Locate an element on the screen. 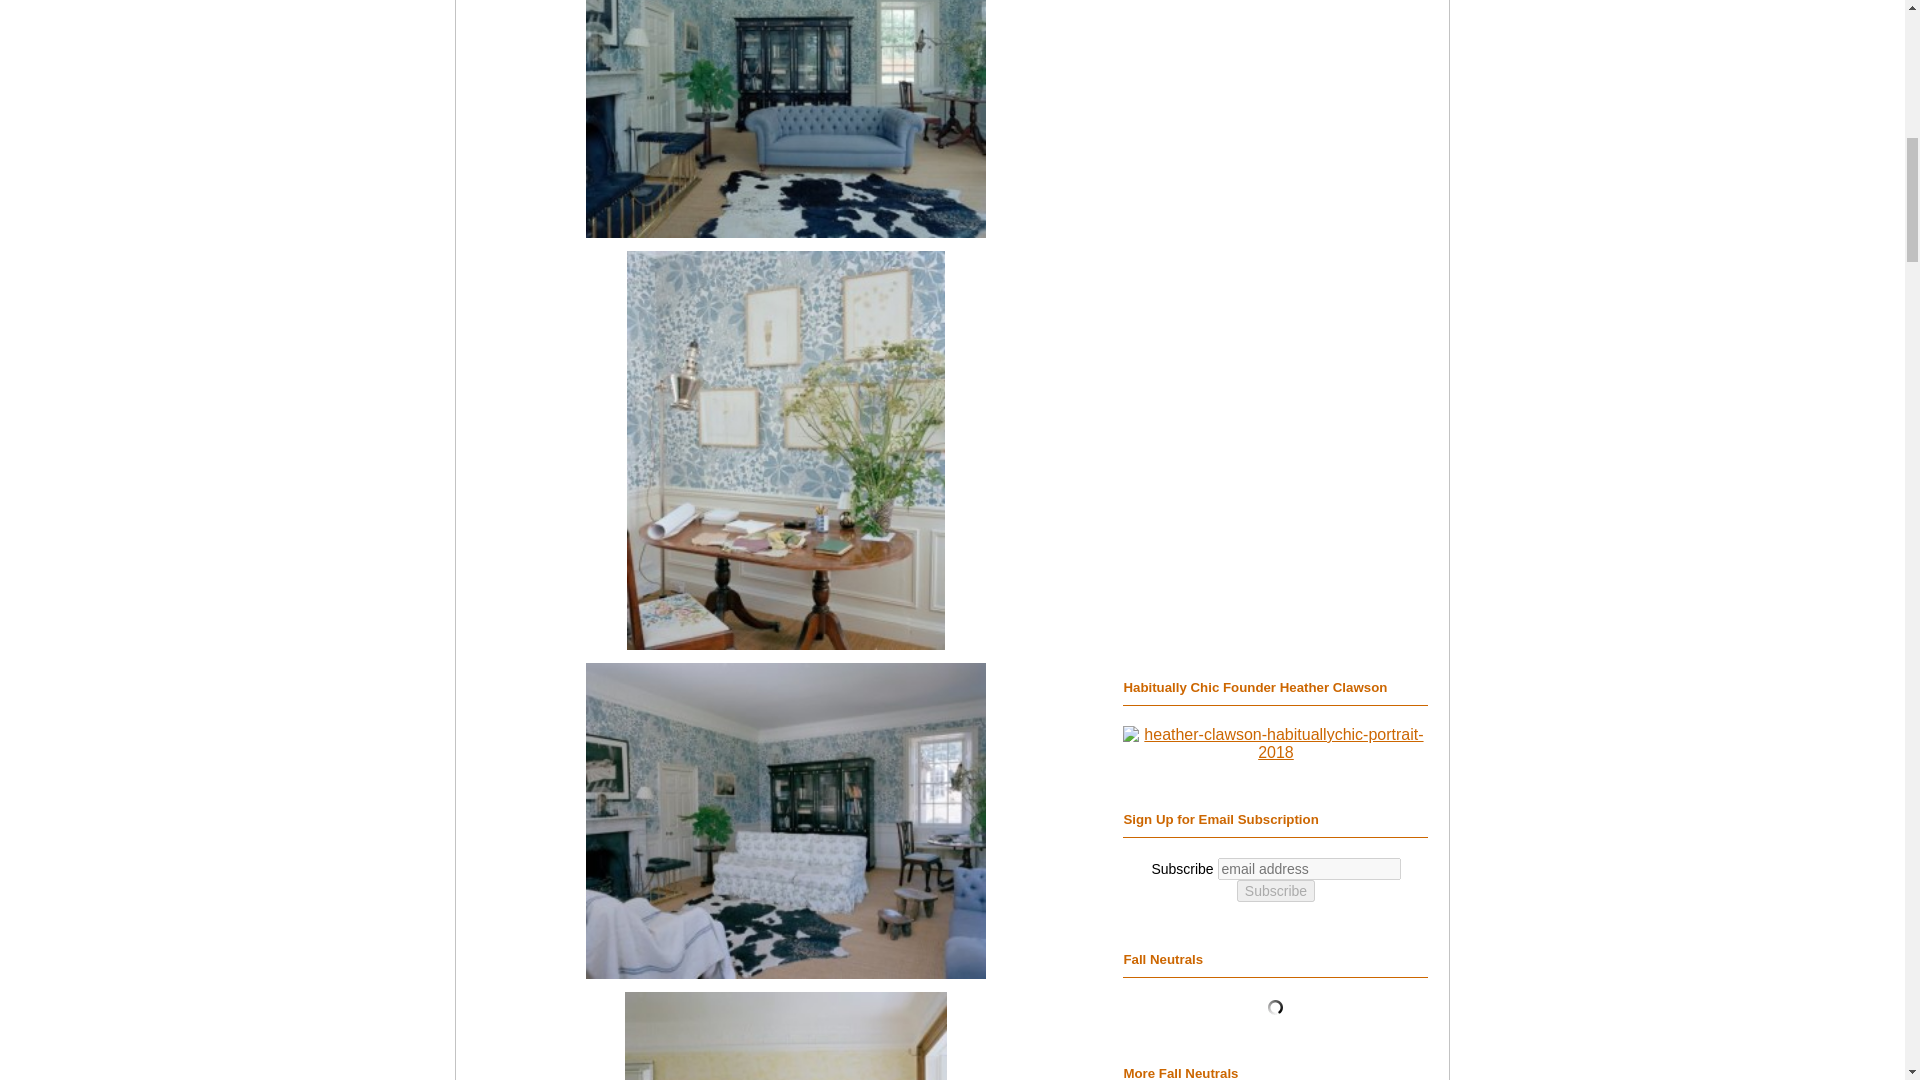 The height and width of the screenshot is (1080, 1920). Advertisement is located at coordinates (1276, 360).